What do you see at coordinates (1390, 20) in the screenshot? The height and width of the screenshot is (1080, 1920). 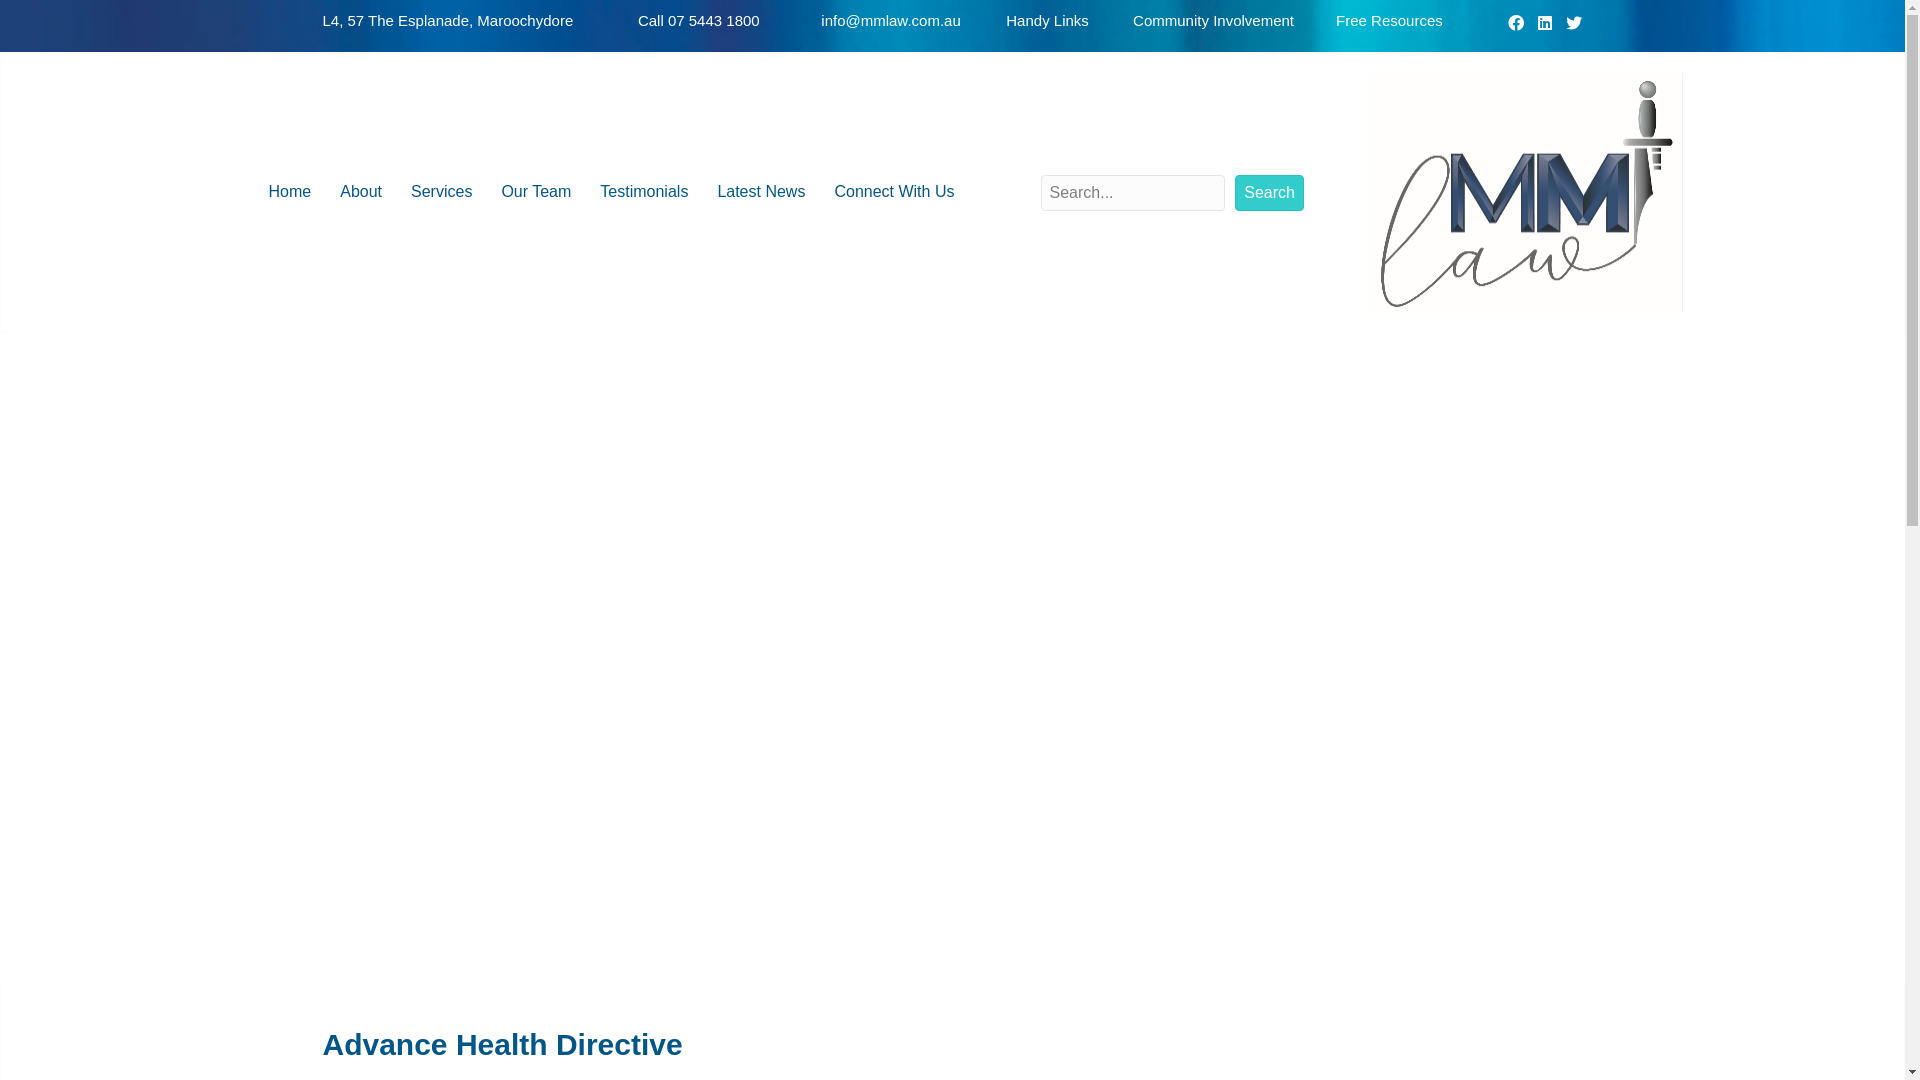 I see `Free Resources` at bounding box center [1390, 20].